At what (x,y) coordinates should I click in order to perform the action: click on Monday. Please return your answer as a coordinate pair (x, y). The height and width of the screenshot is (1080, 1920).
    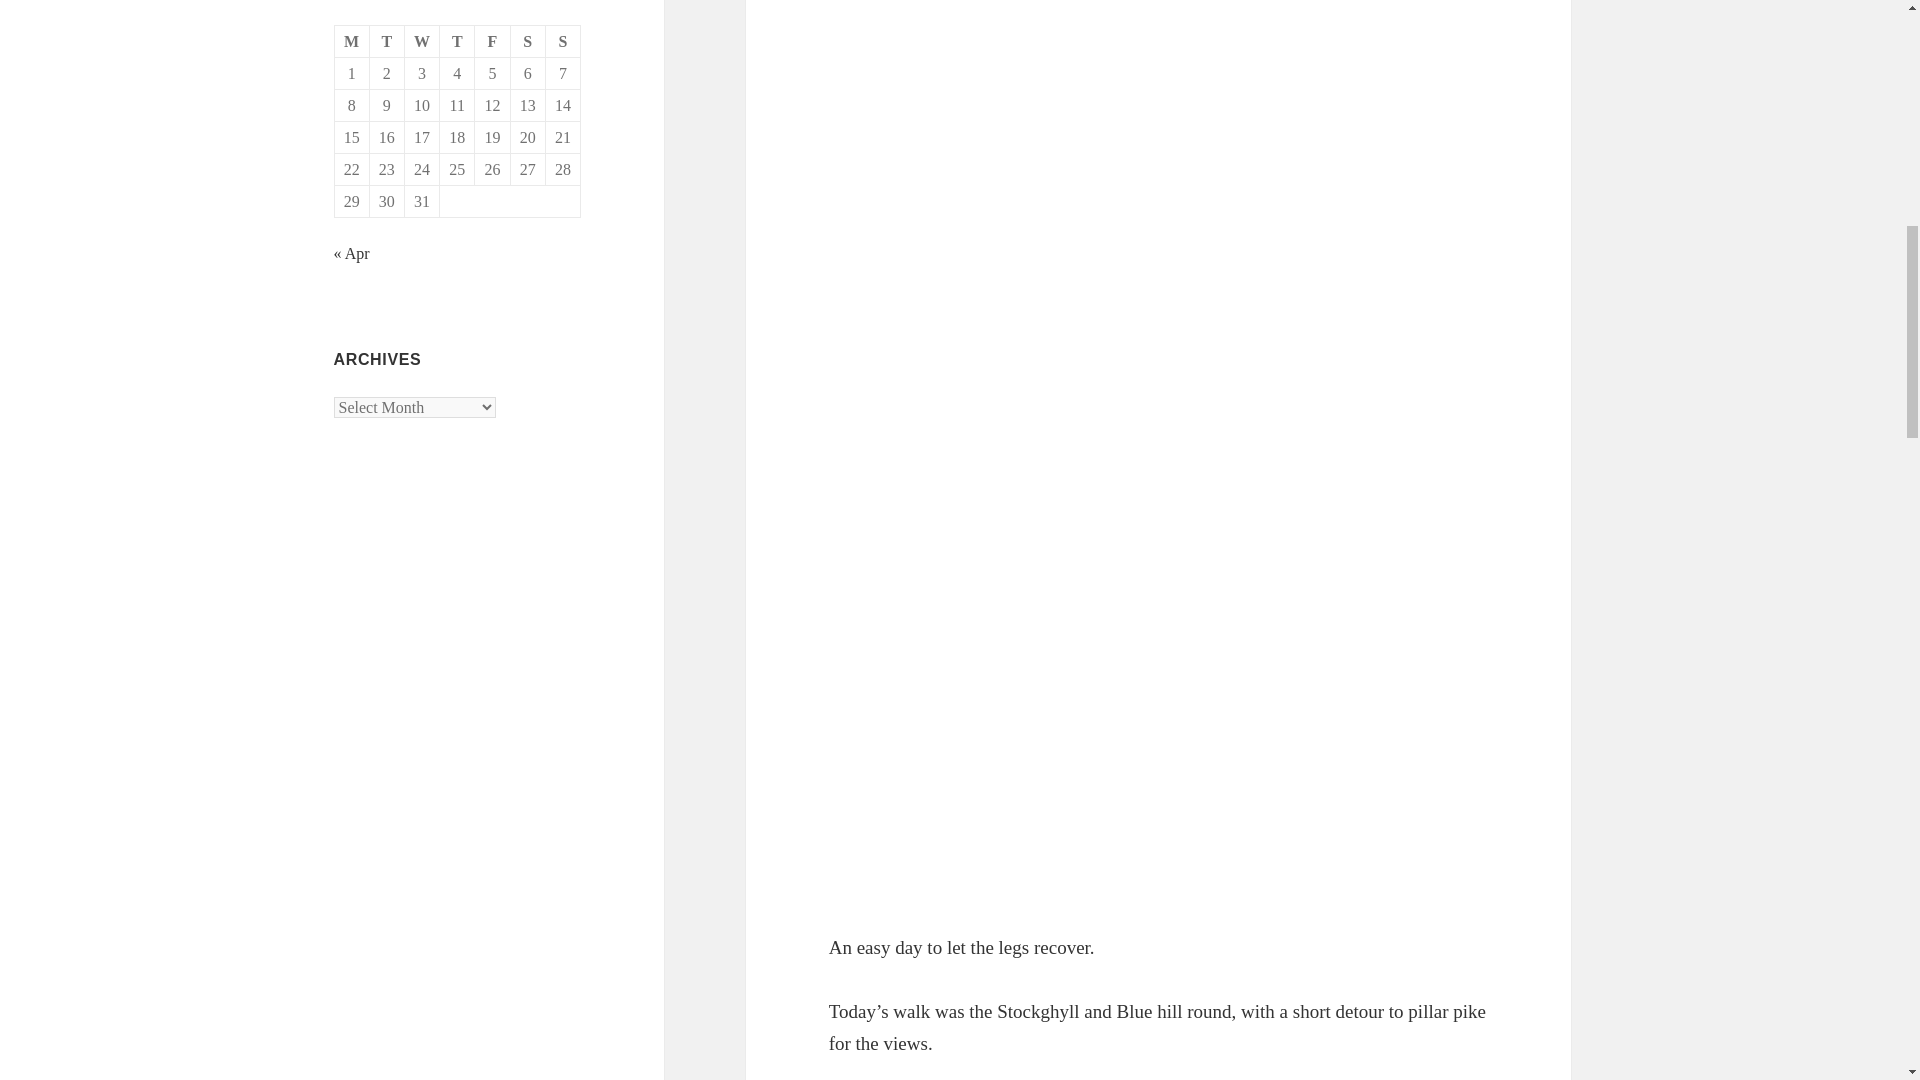
    Looking at the image, I should click on (352, 42).